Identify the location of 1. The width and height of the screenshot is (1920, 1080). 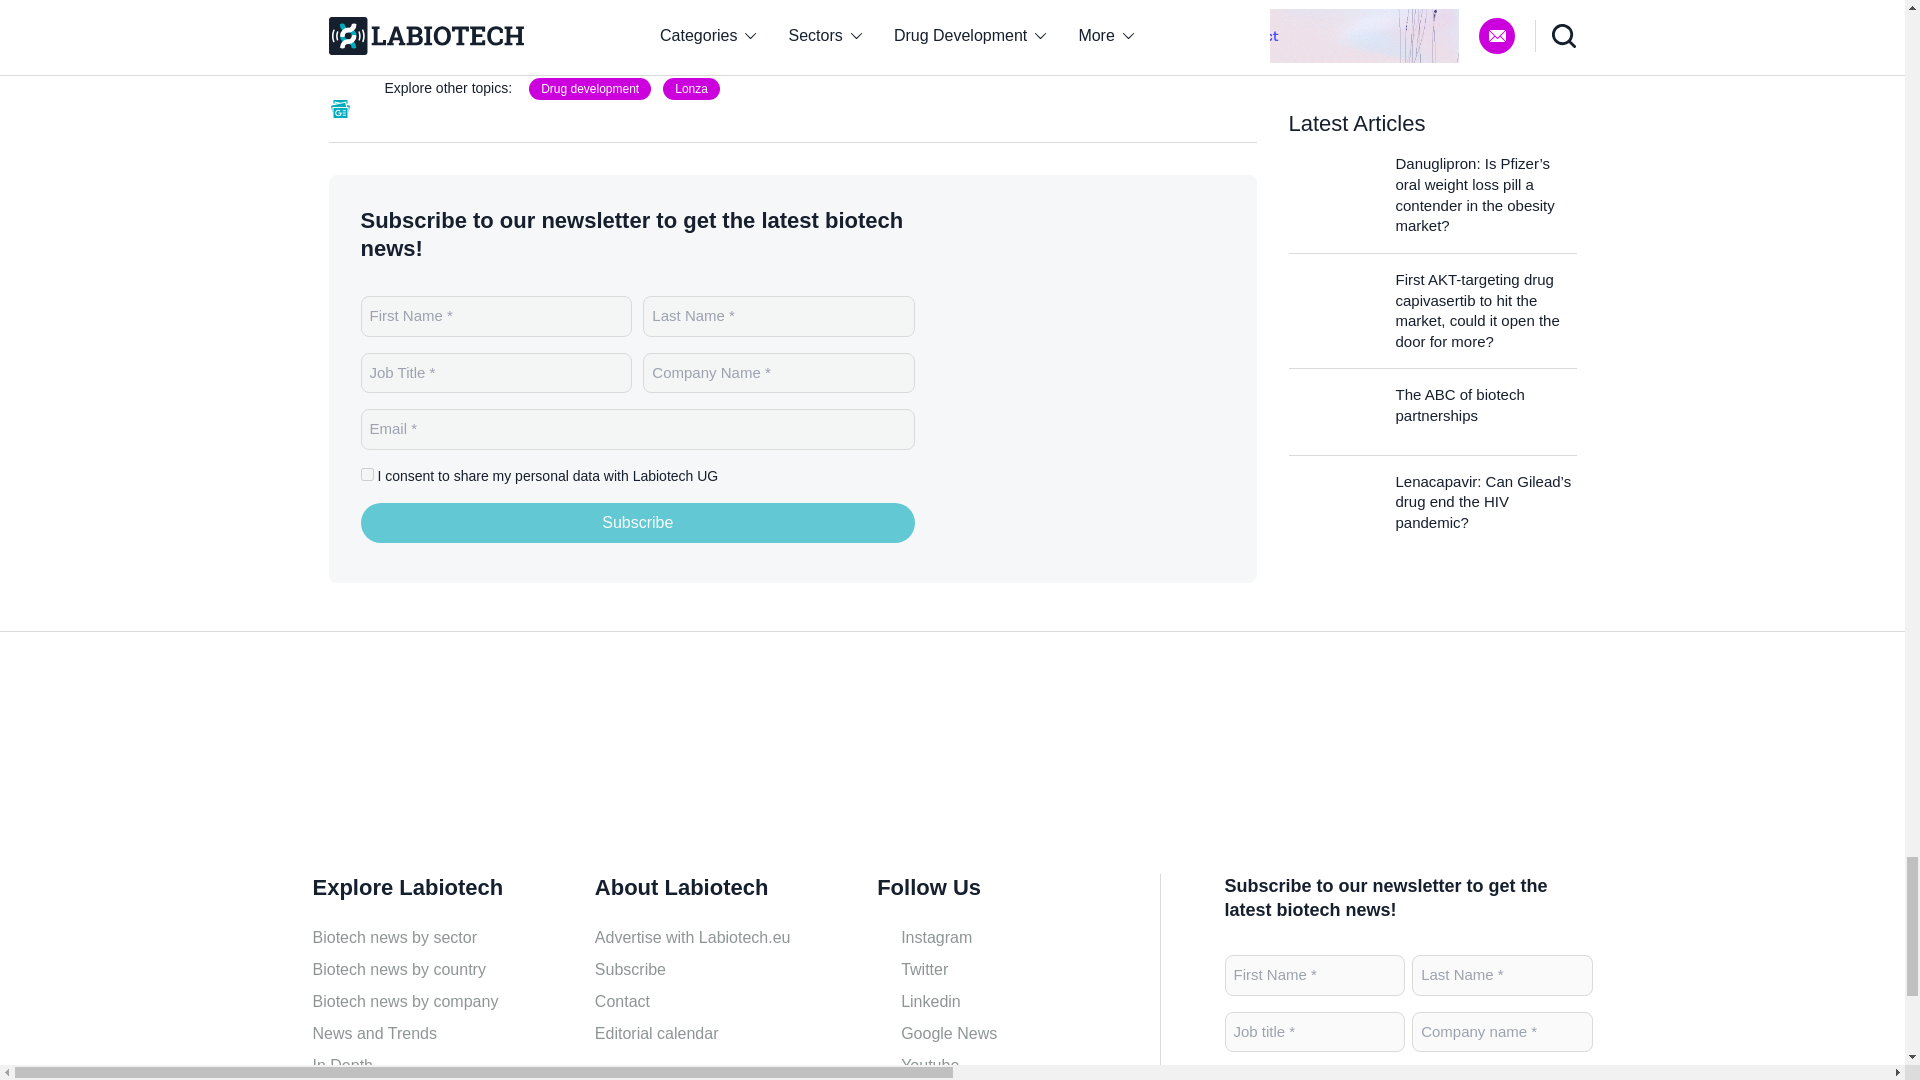
(366, 474).